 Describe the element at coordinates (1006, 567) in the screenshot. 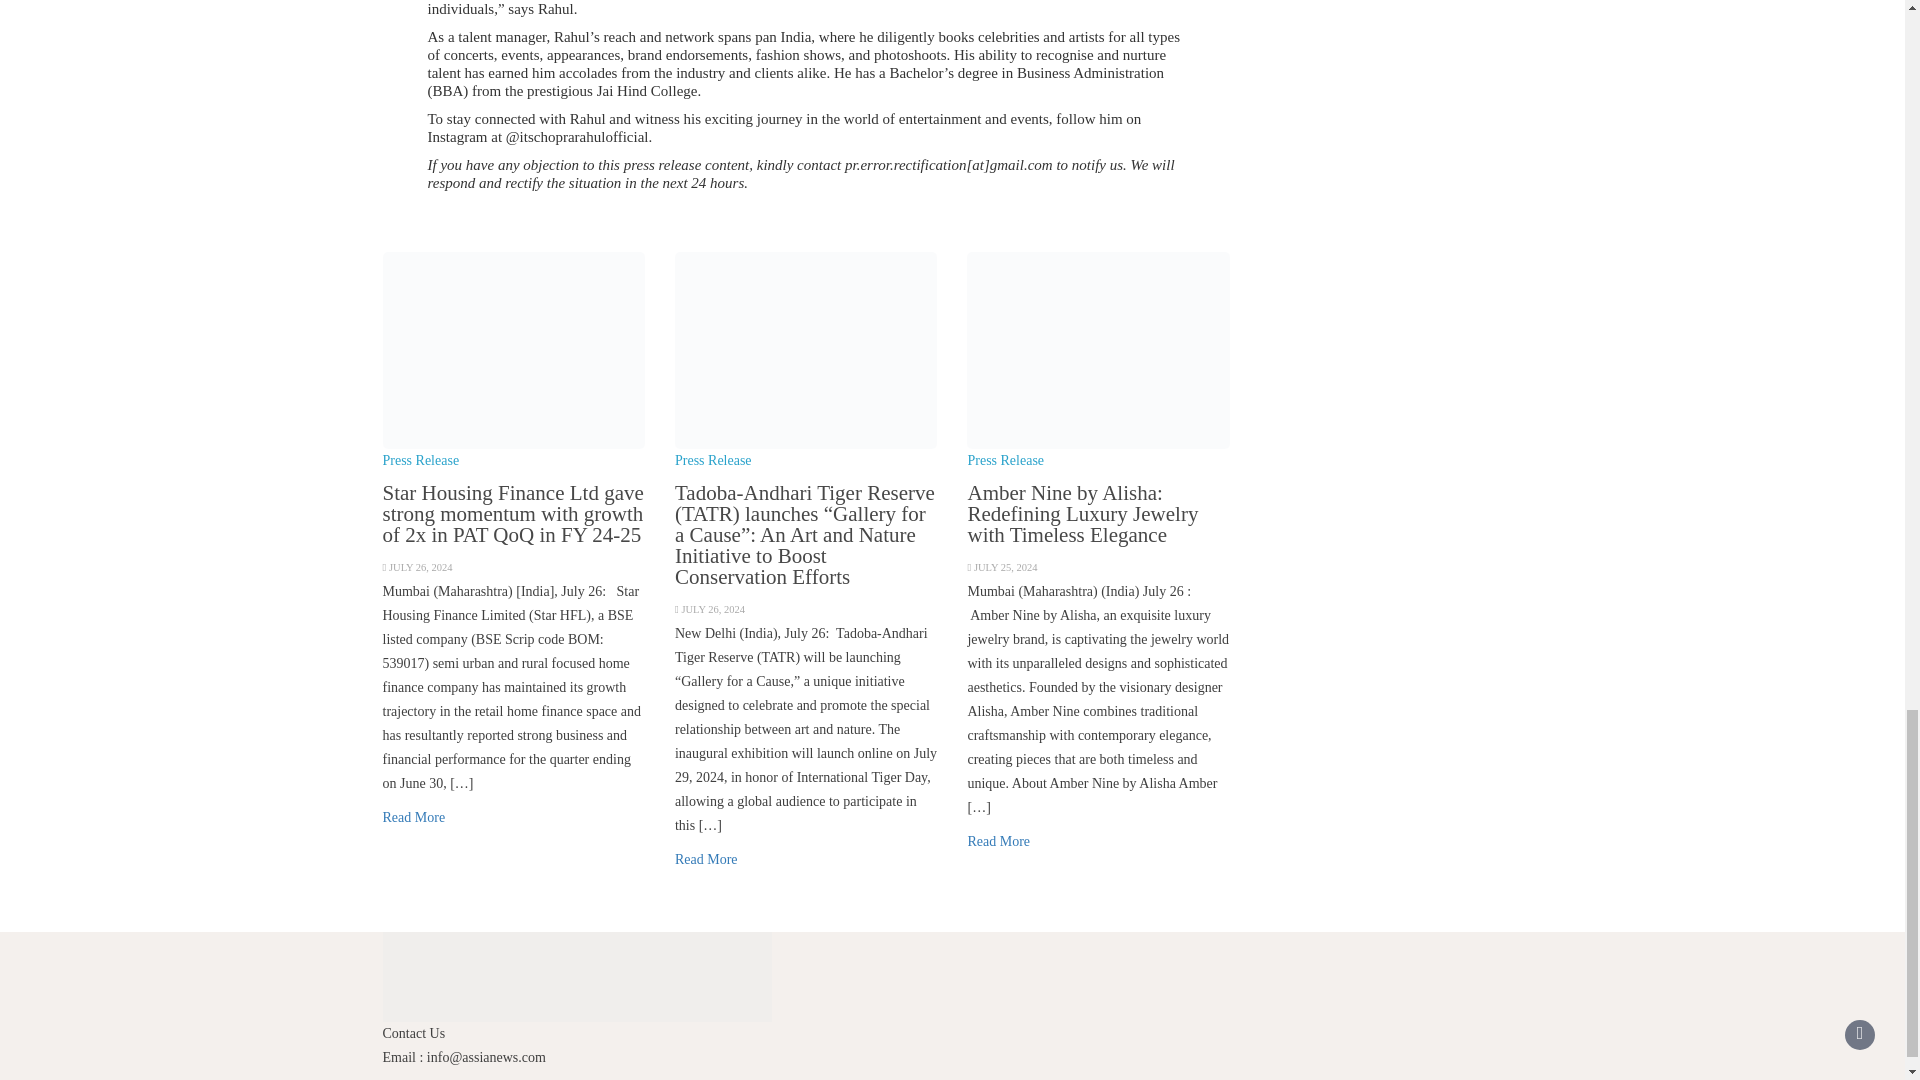

I see `JULY 25, 2024` at that location.